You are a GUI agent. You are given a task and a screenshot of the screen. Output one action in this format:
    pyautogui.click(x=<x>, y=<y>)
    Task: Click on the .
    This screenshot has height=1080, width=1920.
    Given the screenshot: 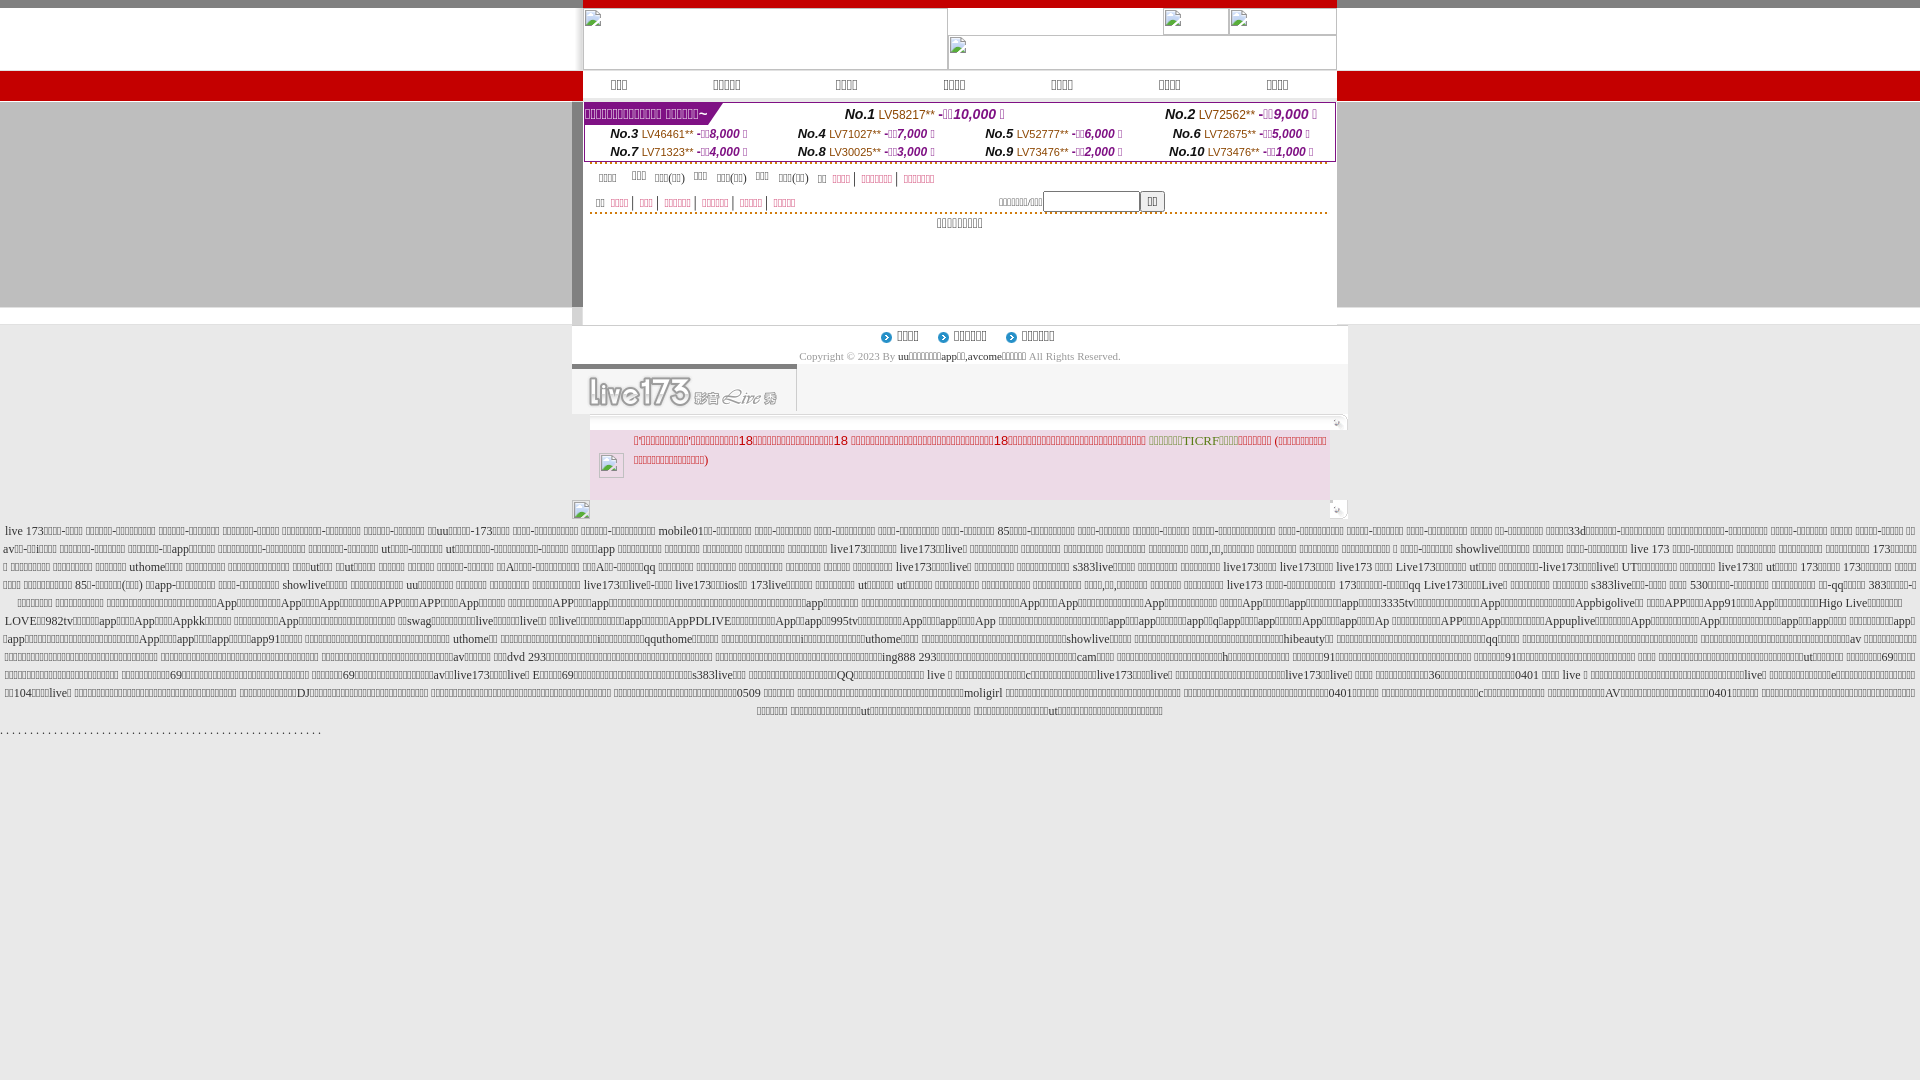 What is the action you would take?
    pyautogui.click(x=2, y=730)
    